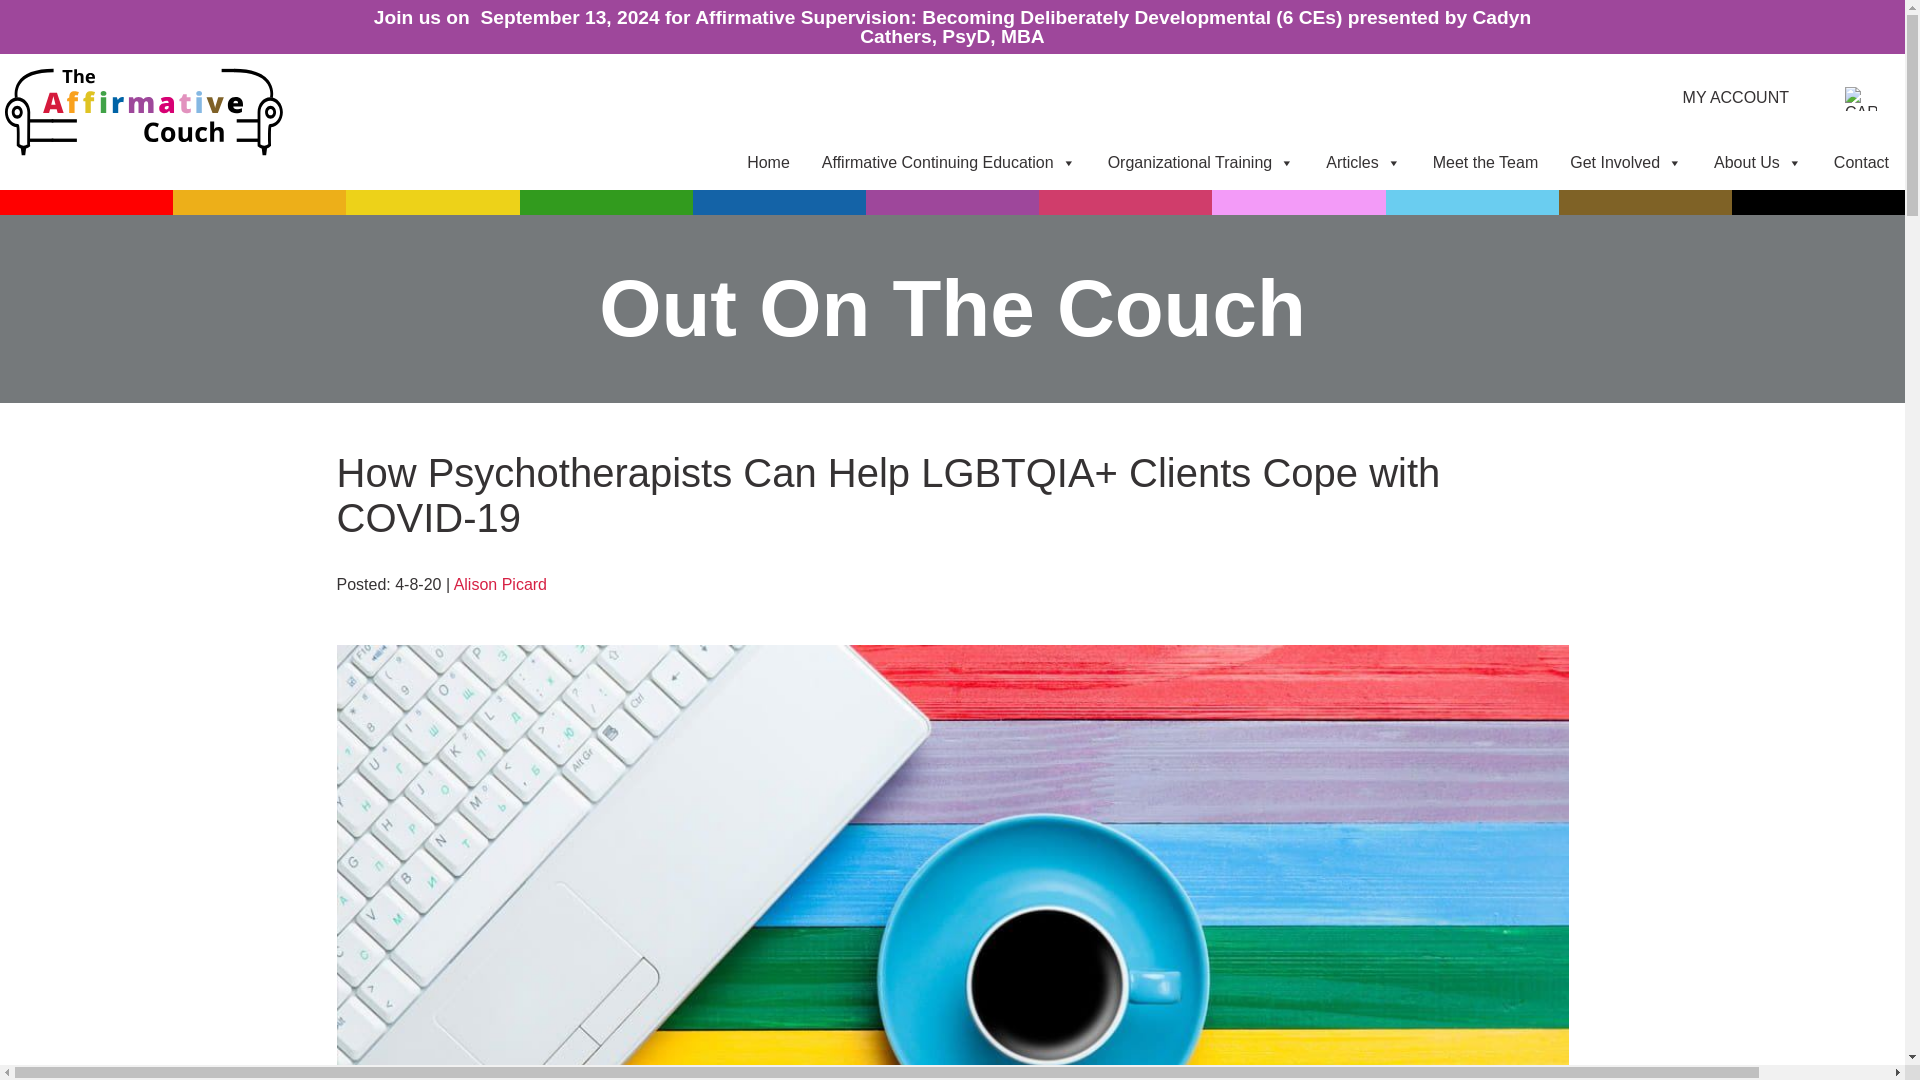 The image size is (1920, 1080). What do you see at coordinates (1758, 162) in the screenshot?
I see `About Us` at bounding box center [1758, 162].